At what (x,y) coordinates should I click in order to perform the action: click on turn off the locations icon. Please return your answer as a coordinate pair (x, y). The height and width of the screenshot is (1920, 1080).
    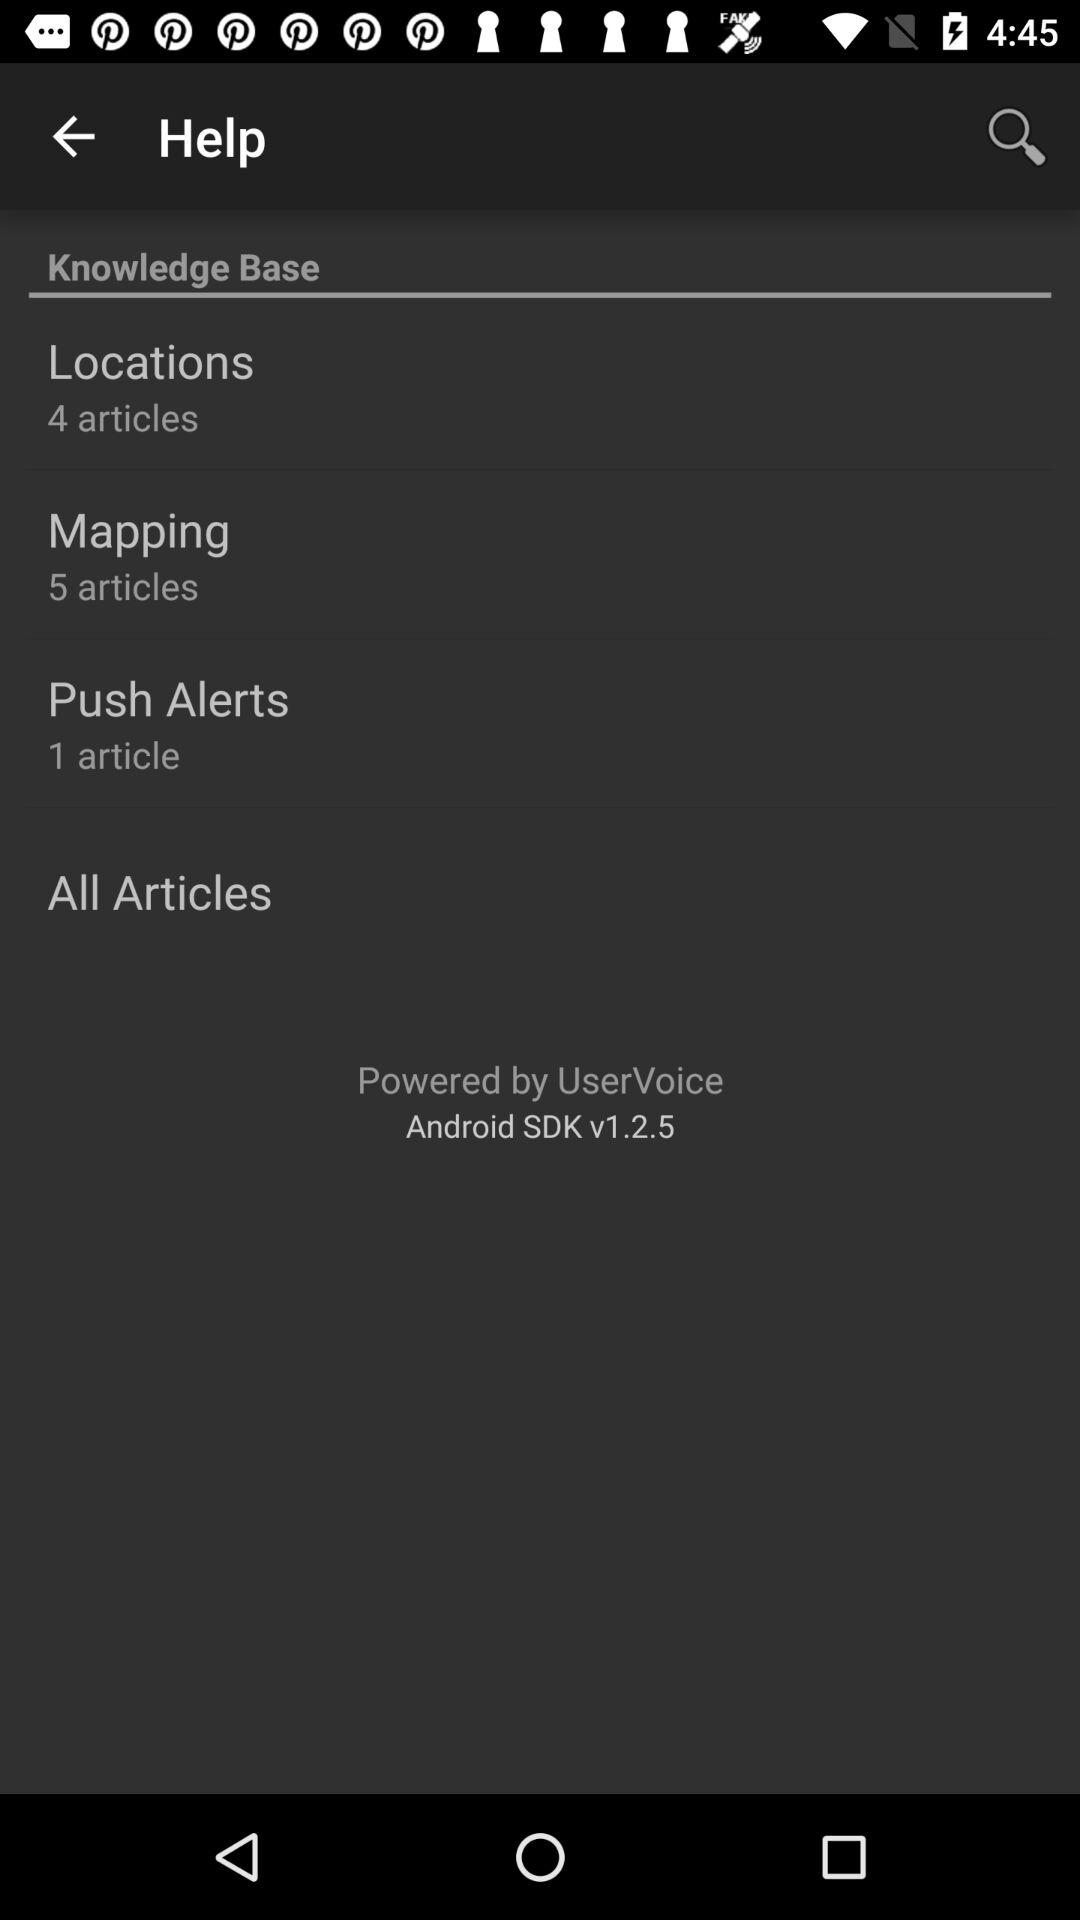
    Looking at the image, I should click on (150, 360).